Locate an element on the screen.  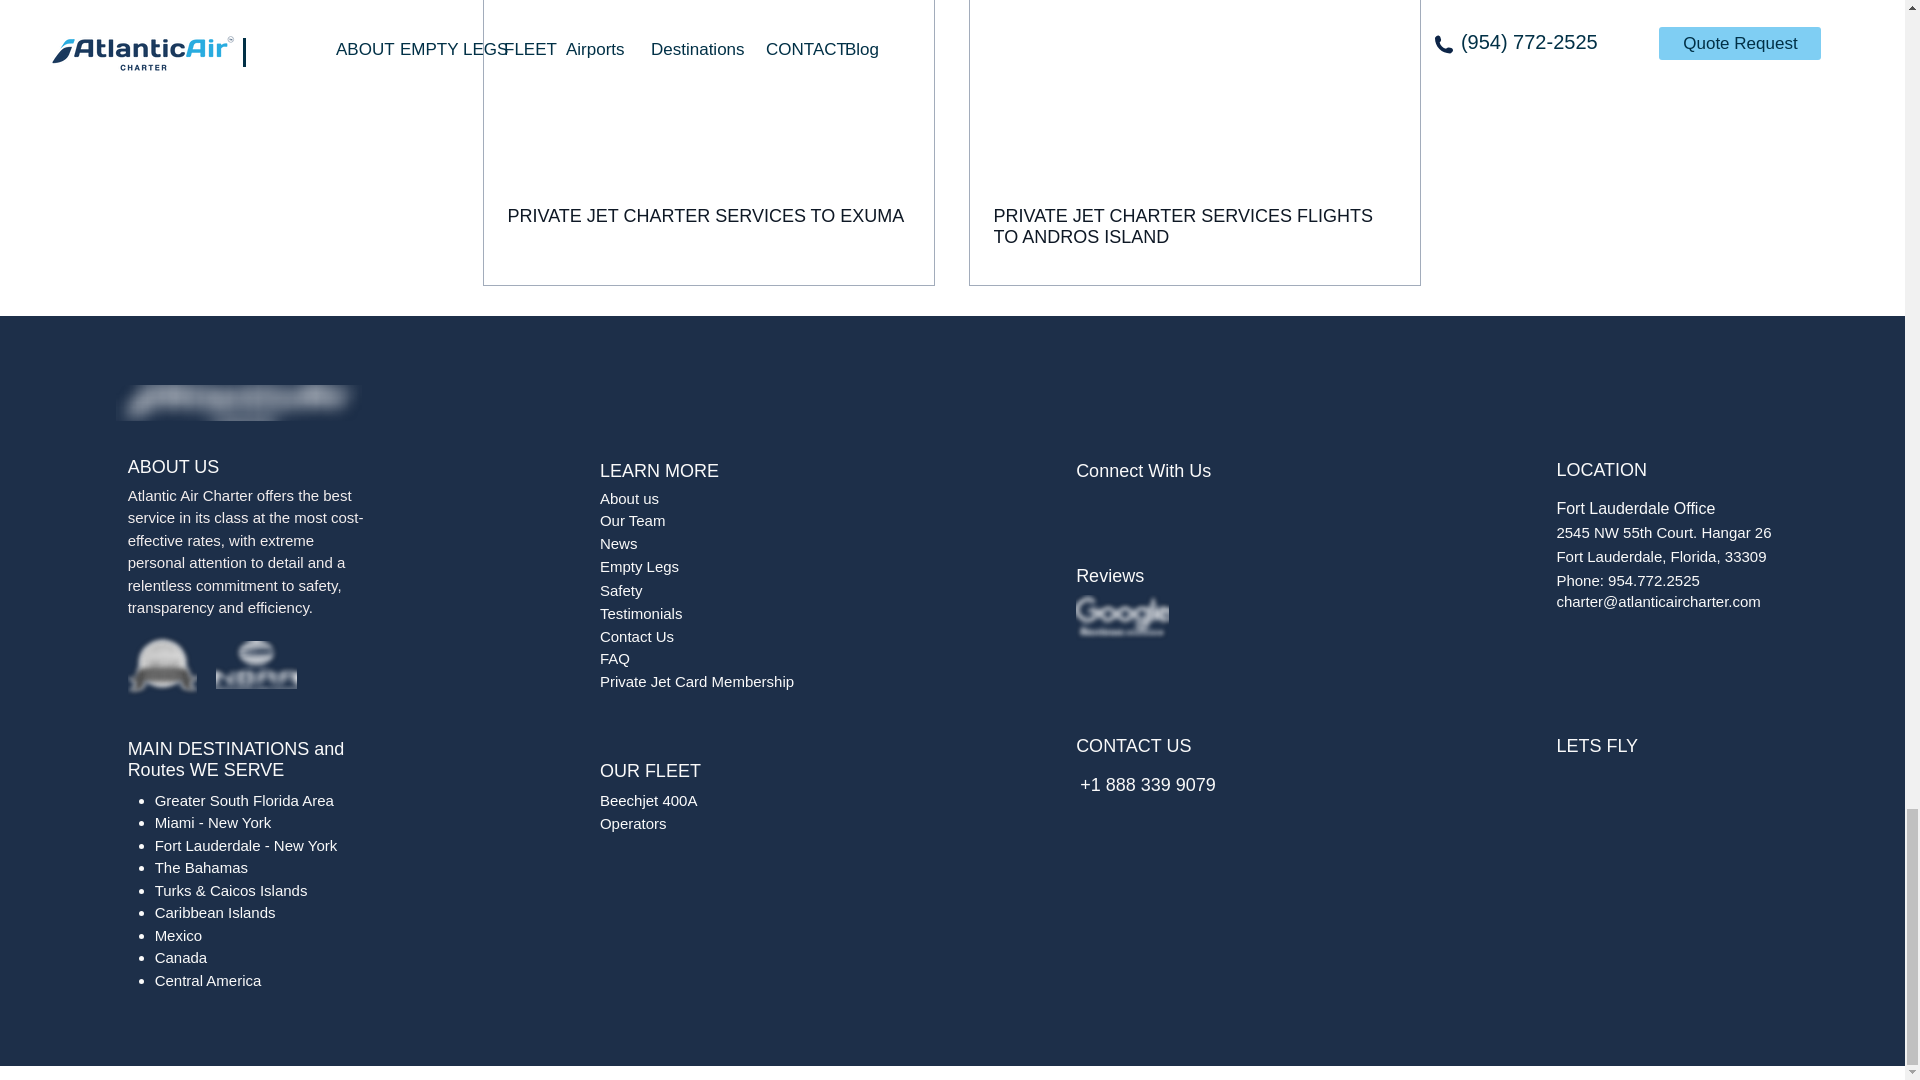
PRIVATE JET CHARTER SERVICES TO EXUMA is located at coordinates (709, 216).